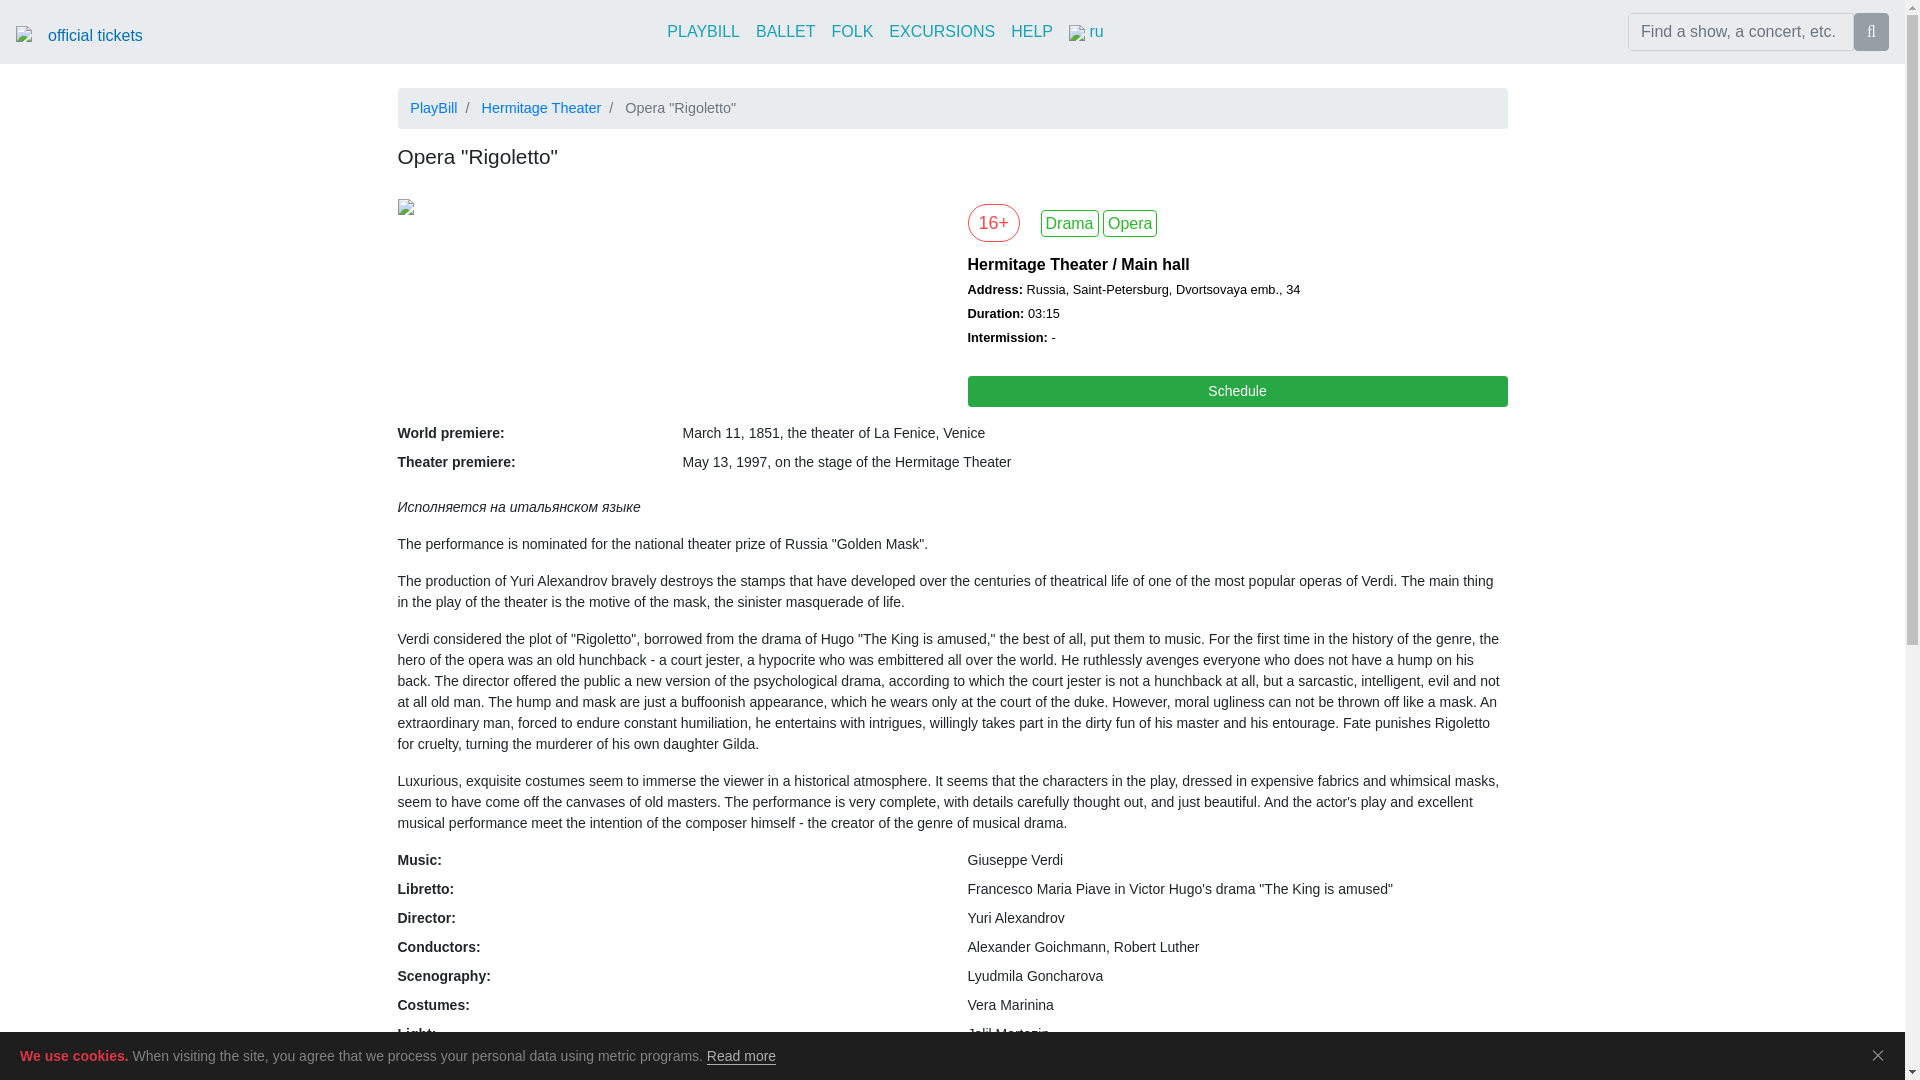 The height and width of the screenshot is (1080, 1920). Describe the element at coordinates (740, 1056) in the screenshot. I see `Read more` at that location.